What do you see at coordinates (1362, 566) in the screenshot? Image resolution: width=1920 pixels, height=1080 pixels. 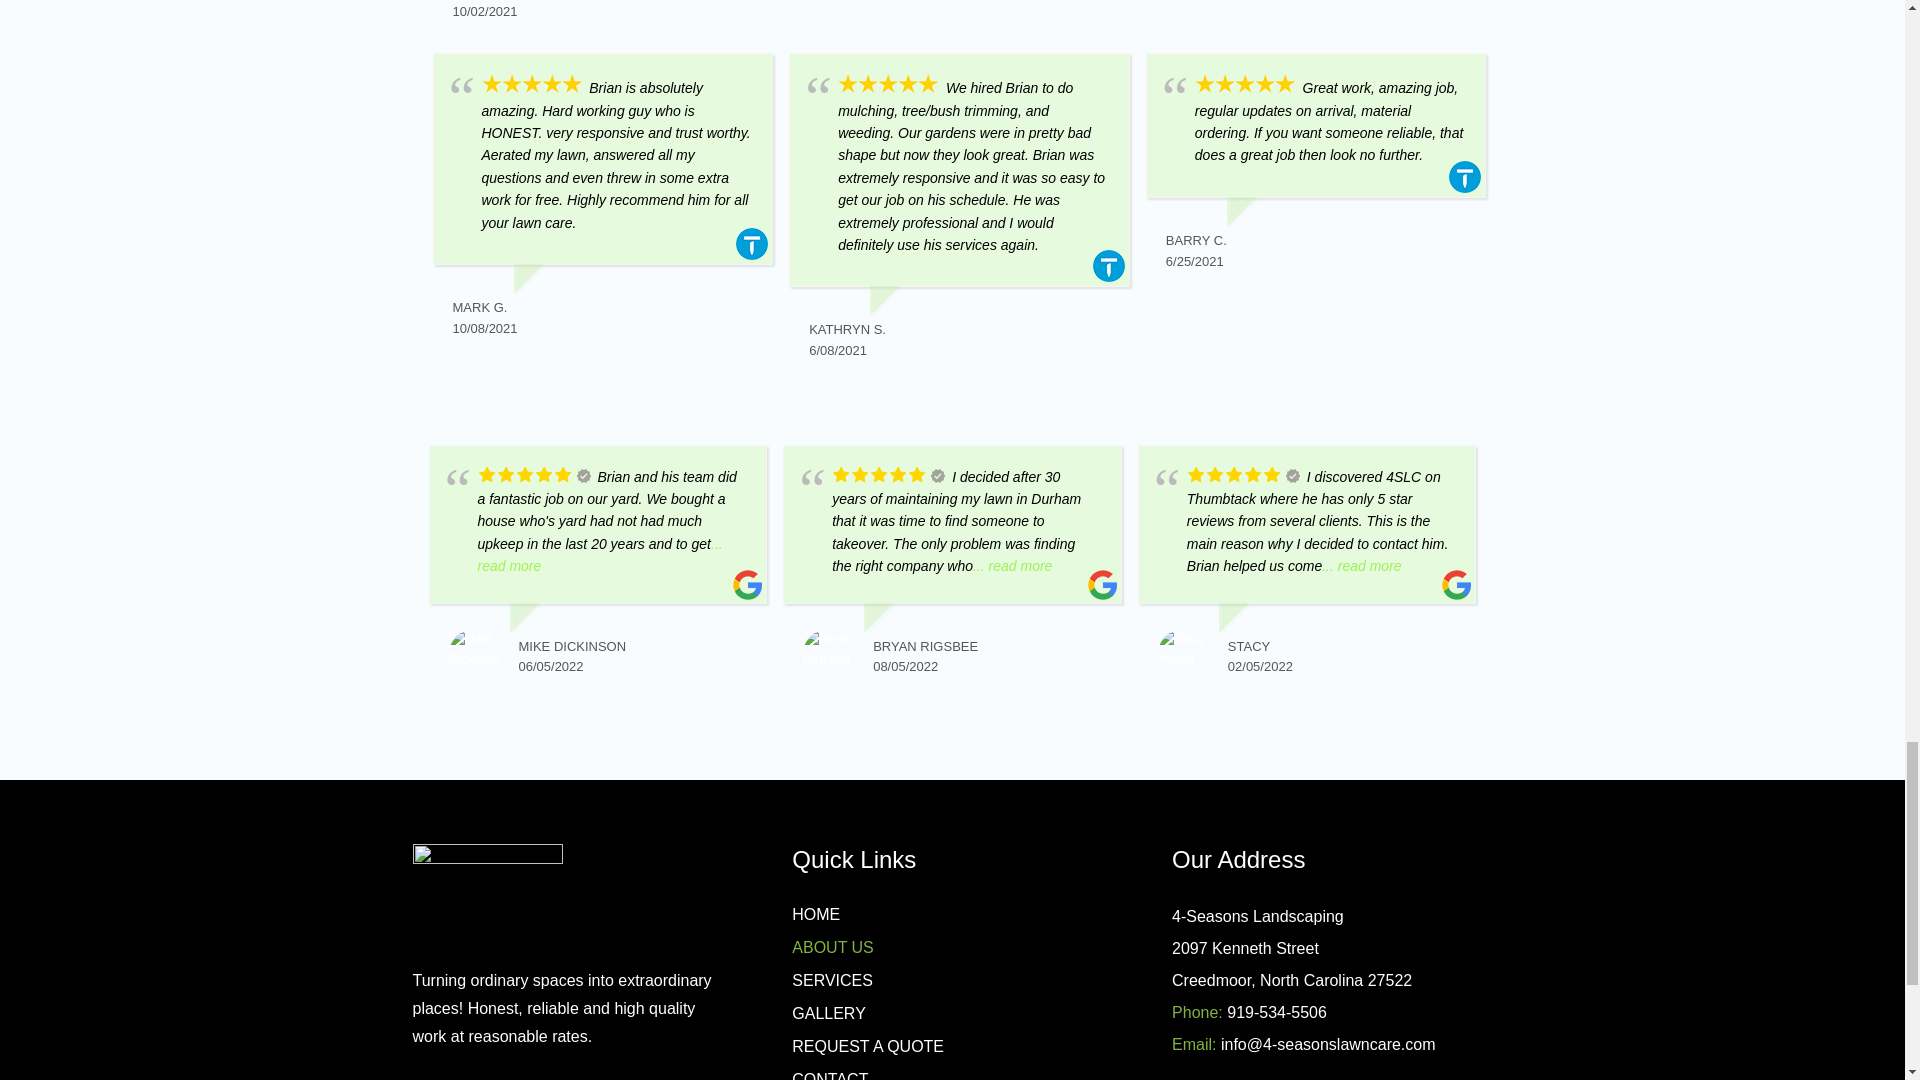 I see `... read more` at bounding box center [1362, 566].